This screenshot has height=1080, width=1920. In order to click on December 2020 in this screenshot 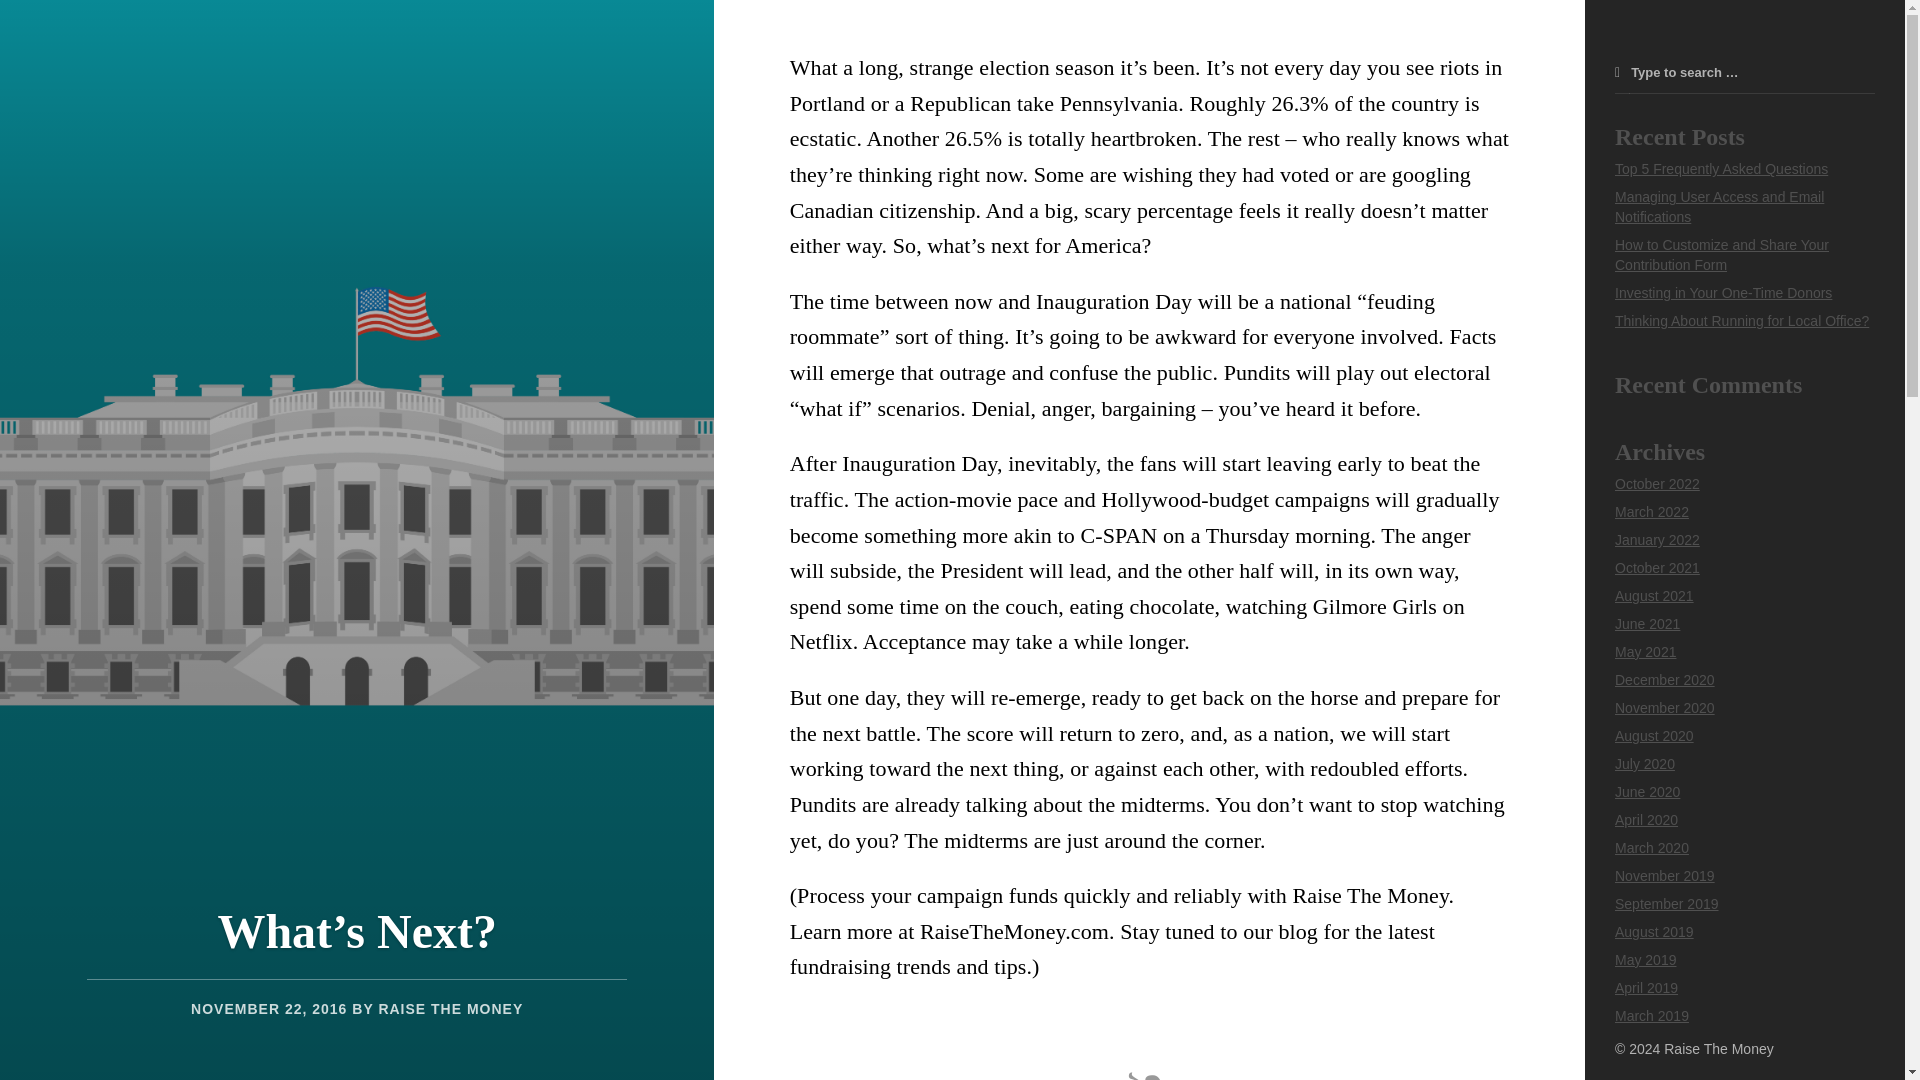, I will do `click(1664, 679)`.